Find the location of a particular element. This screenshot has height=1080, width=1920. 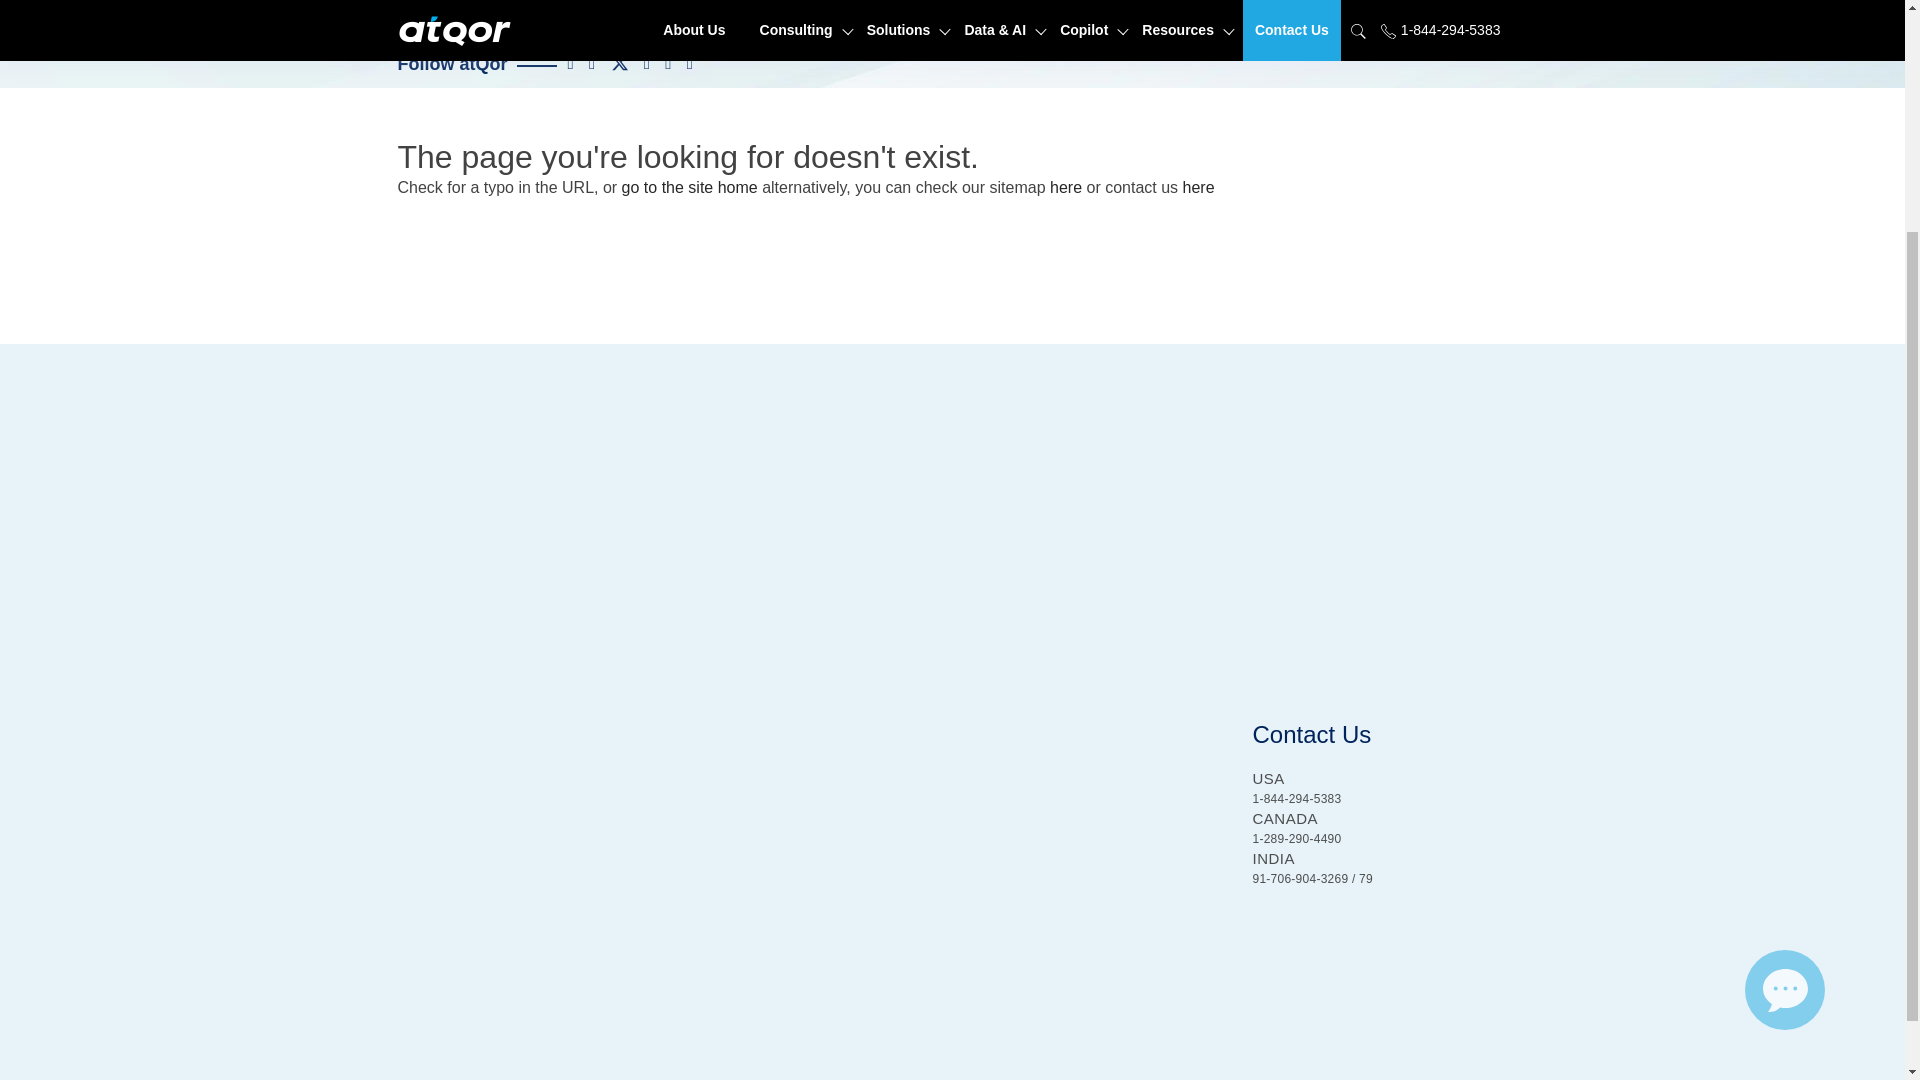

Contact Bitscape is located at coordinates (1198, 187).